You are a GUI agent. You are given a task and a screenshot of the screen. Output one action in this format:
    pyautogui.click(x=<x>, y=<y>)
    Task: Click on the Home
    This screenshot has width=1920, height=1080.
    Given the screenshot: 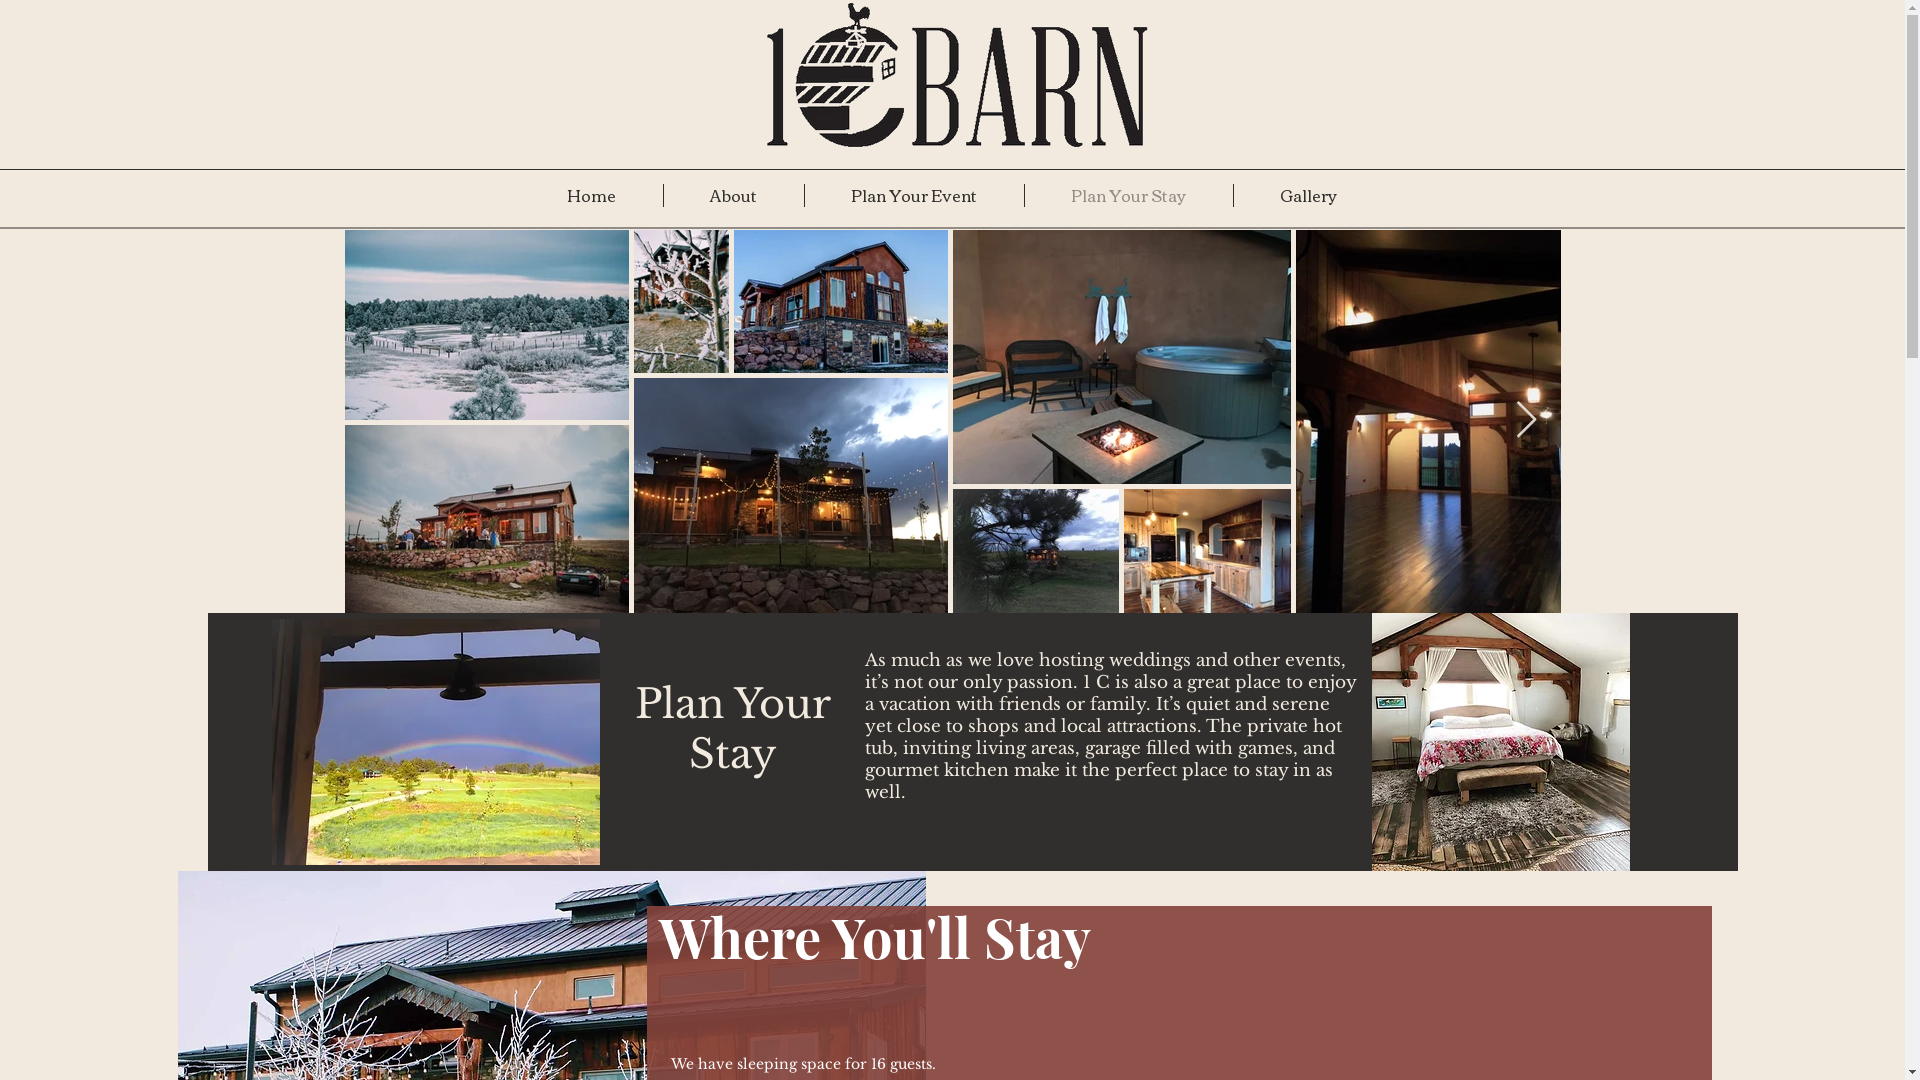 What is the action you would take?
    pyautogui.click(x=591, y=196)
    